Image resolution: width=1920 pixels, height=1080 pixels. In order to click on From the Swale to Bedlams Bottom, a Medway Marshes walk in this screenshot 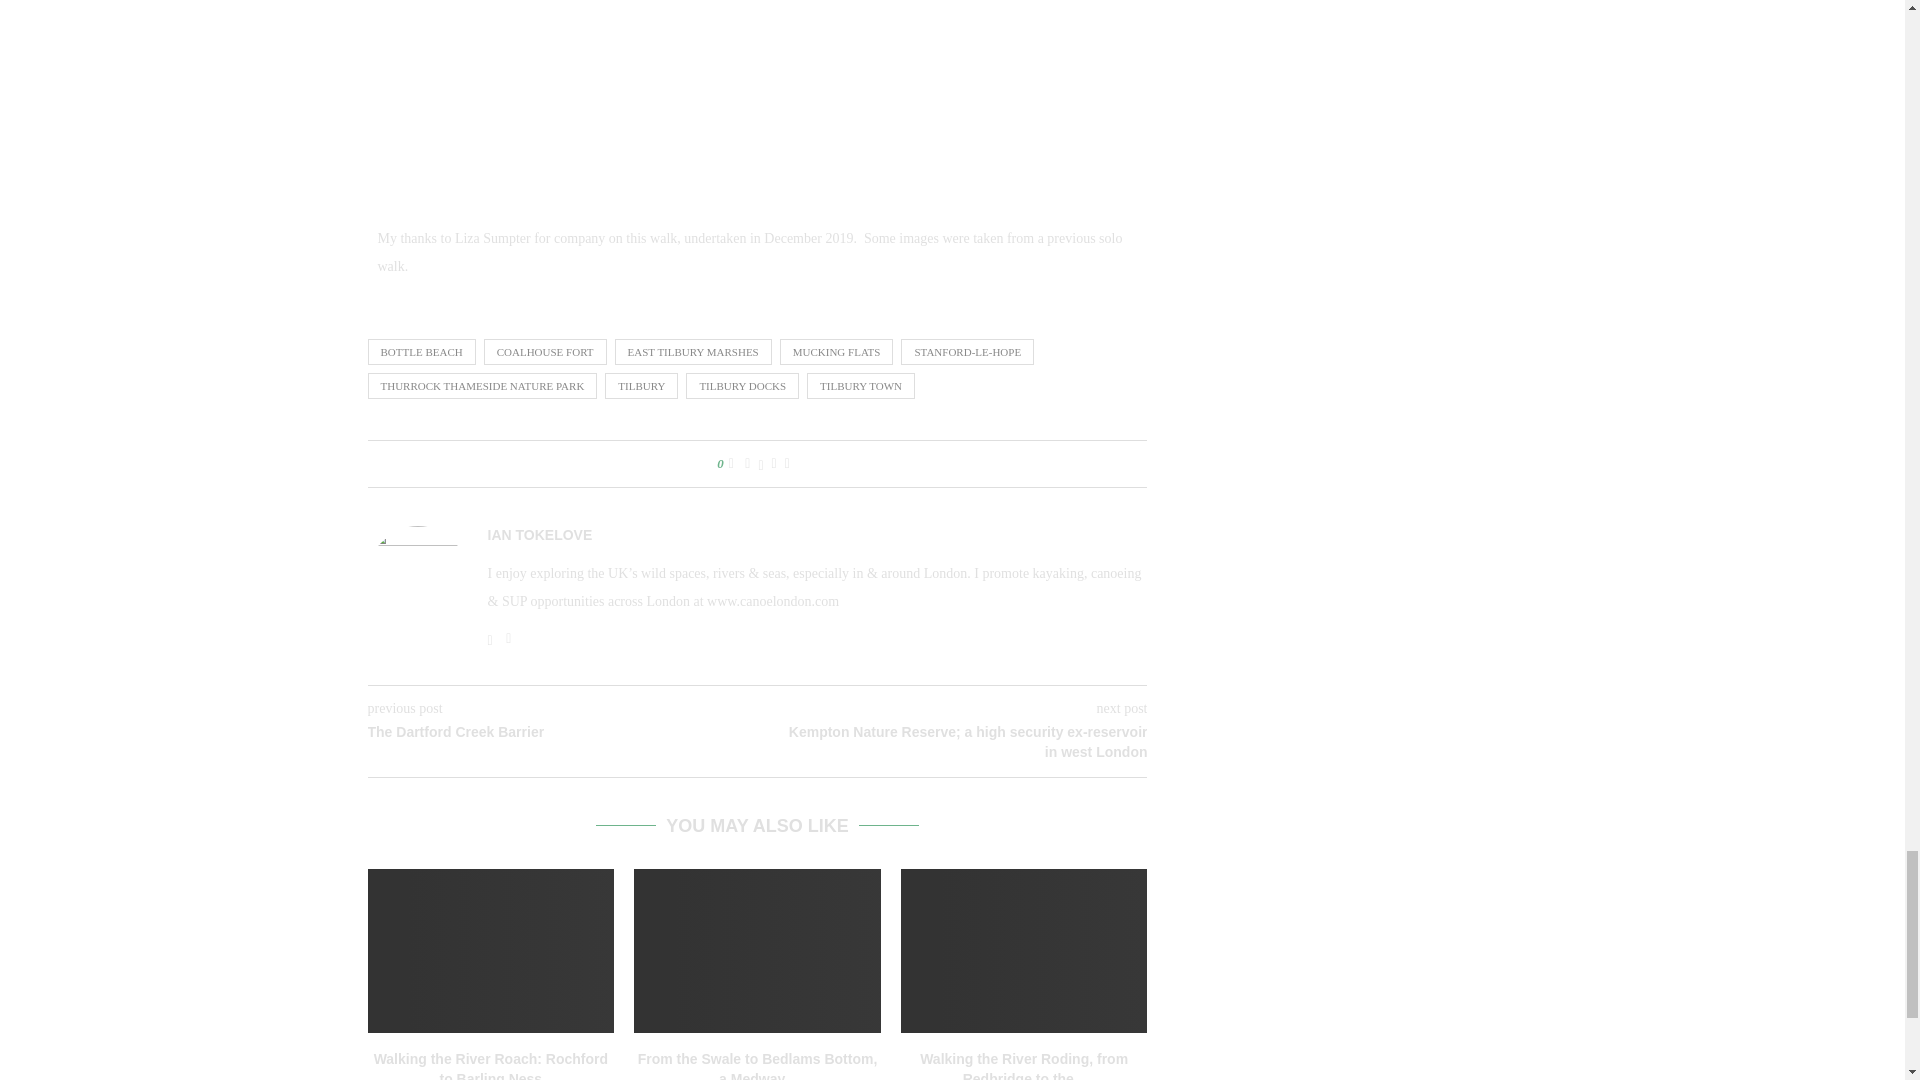, I will do `click(757, 950)`.